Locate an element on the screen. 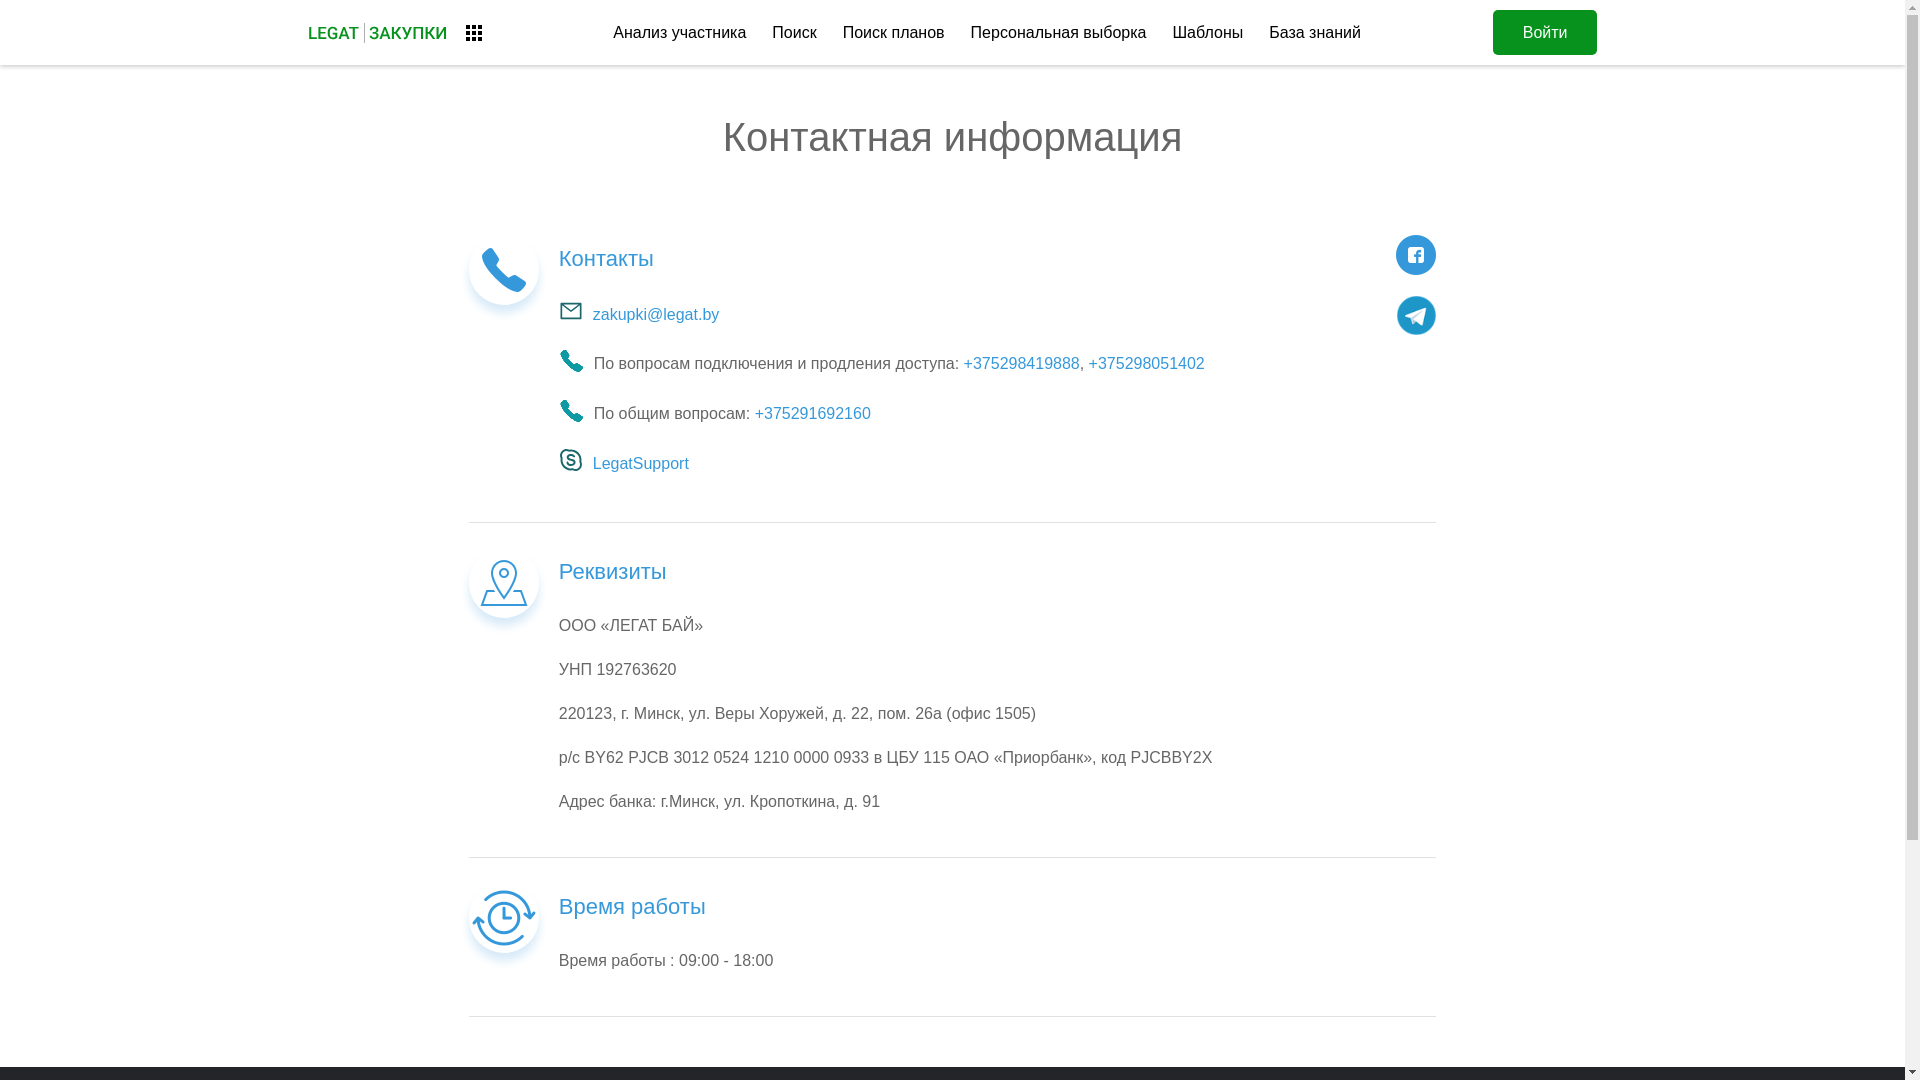  +375291692160 is located at coordinates (813, 414).